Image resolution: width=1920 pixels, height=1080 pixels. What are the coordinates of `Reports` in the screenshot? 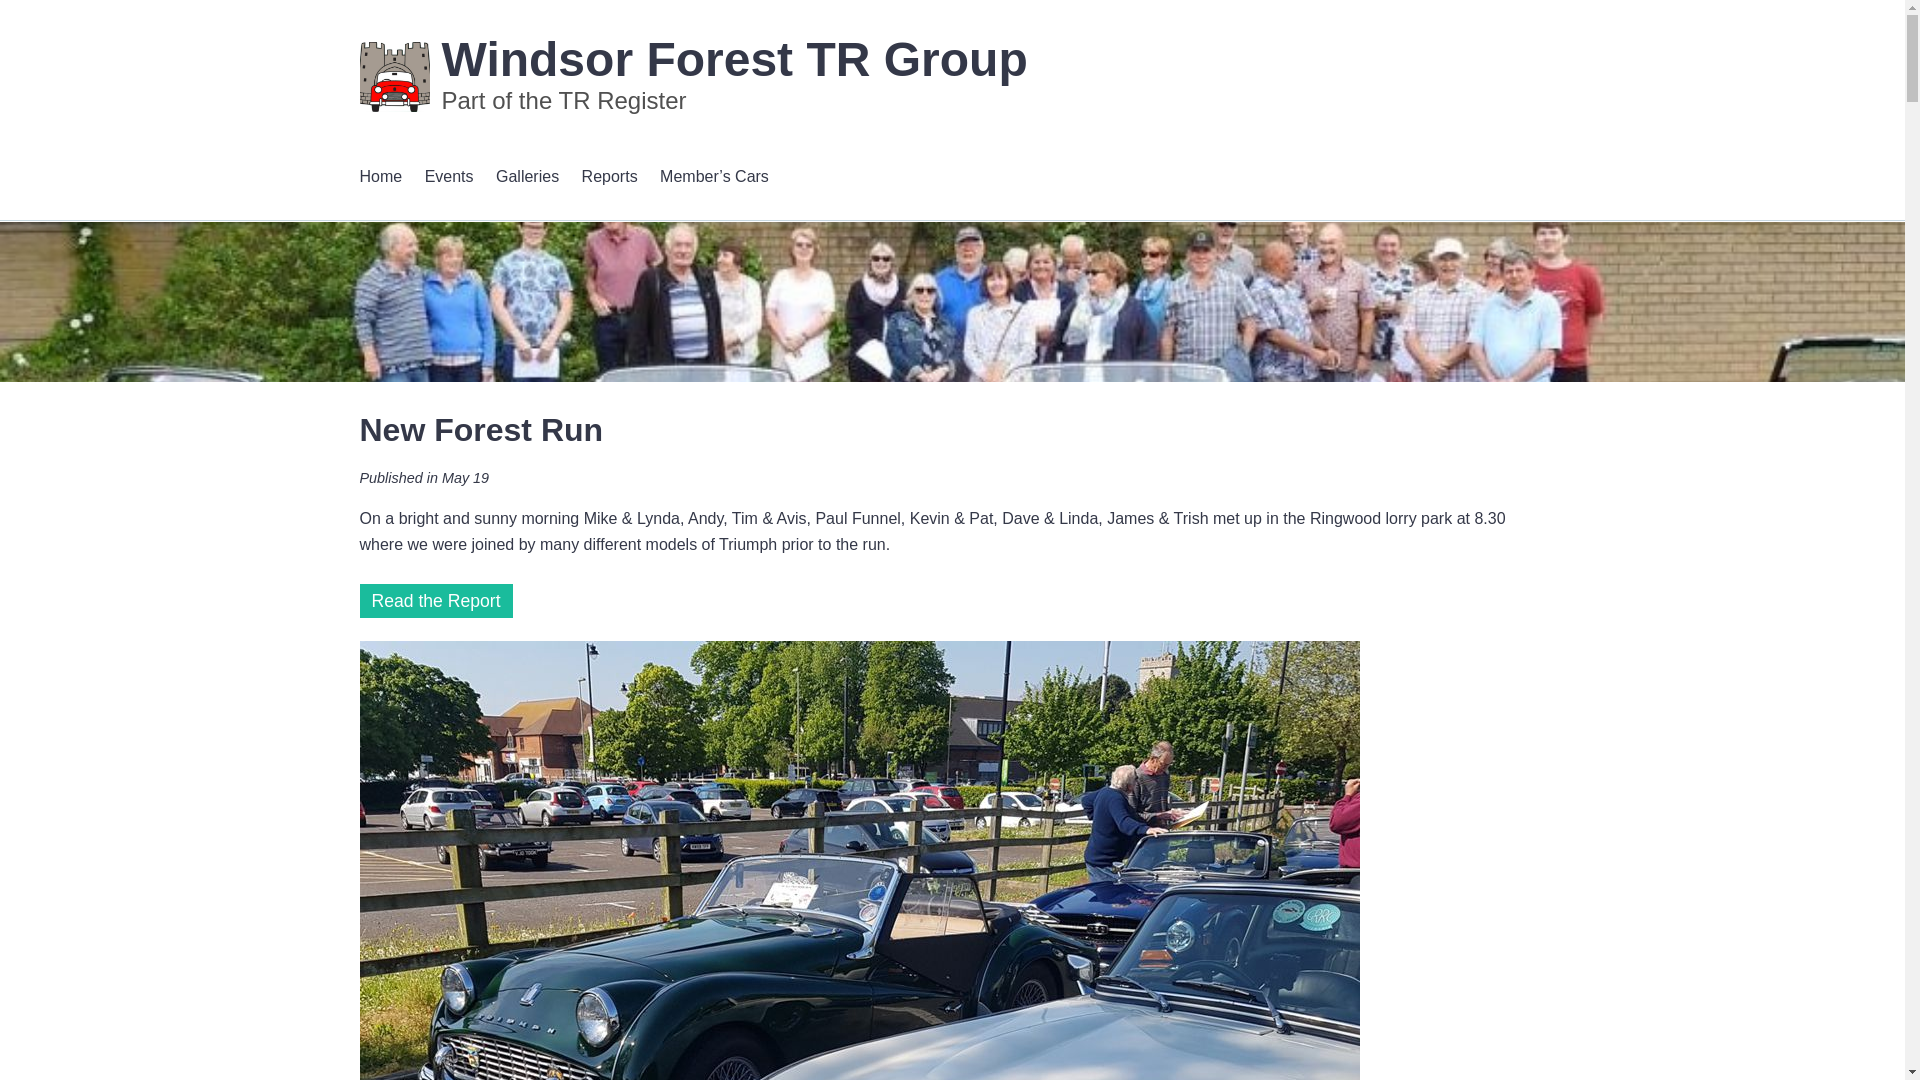 It's located at (609, 177).